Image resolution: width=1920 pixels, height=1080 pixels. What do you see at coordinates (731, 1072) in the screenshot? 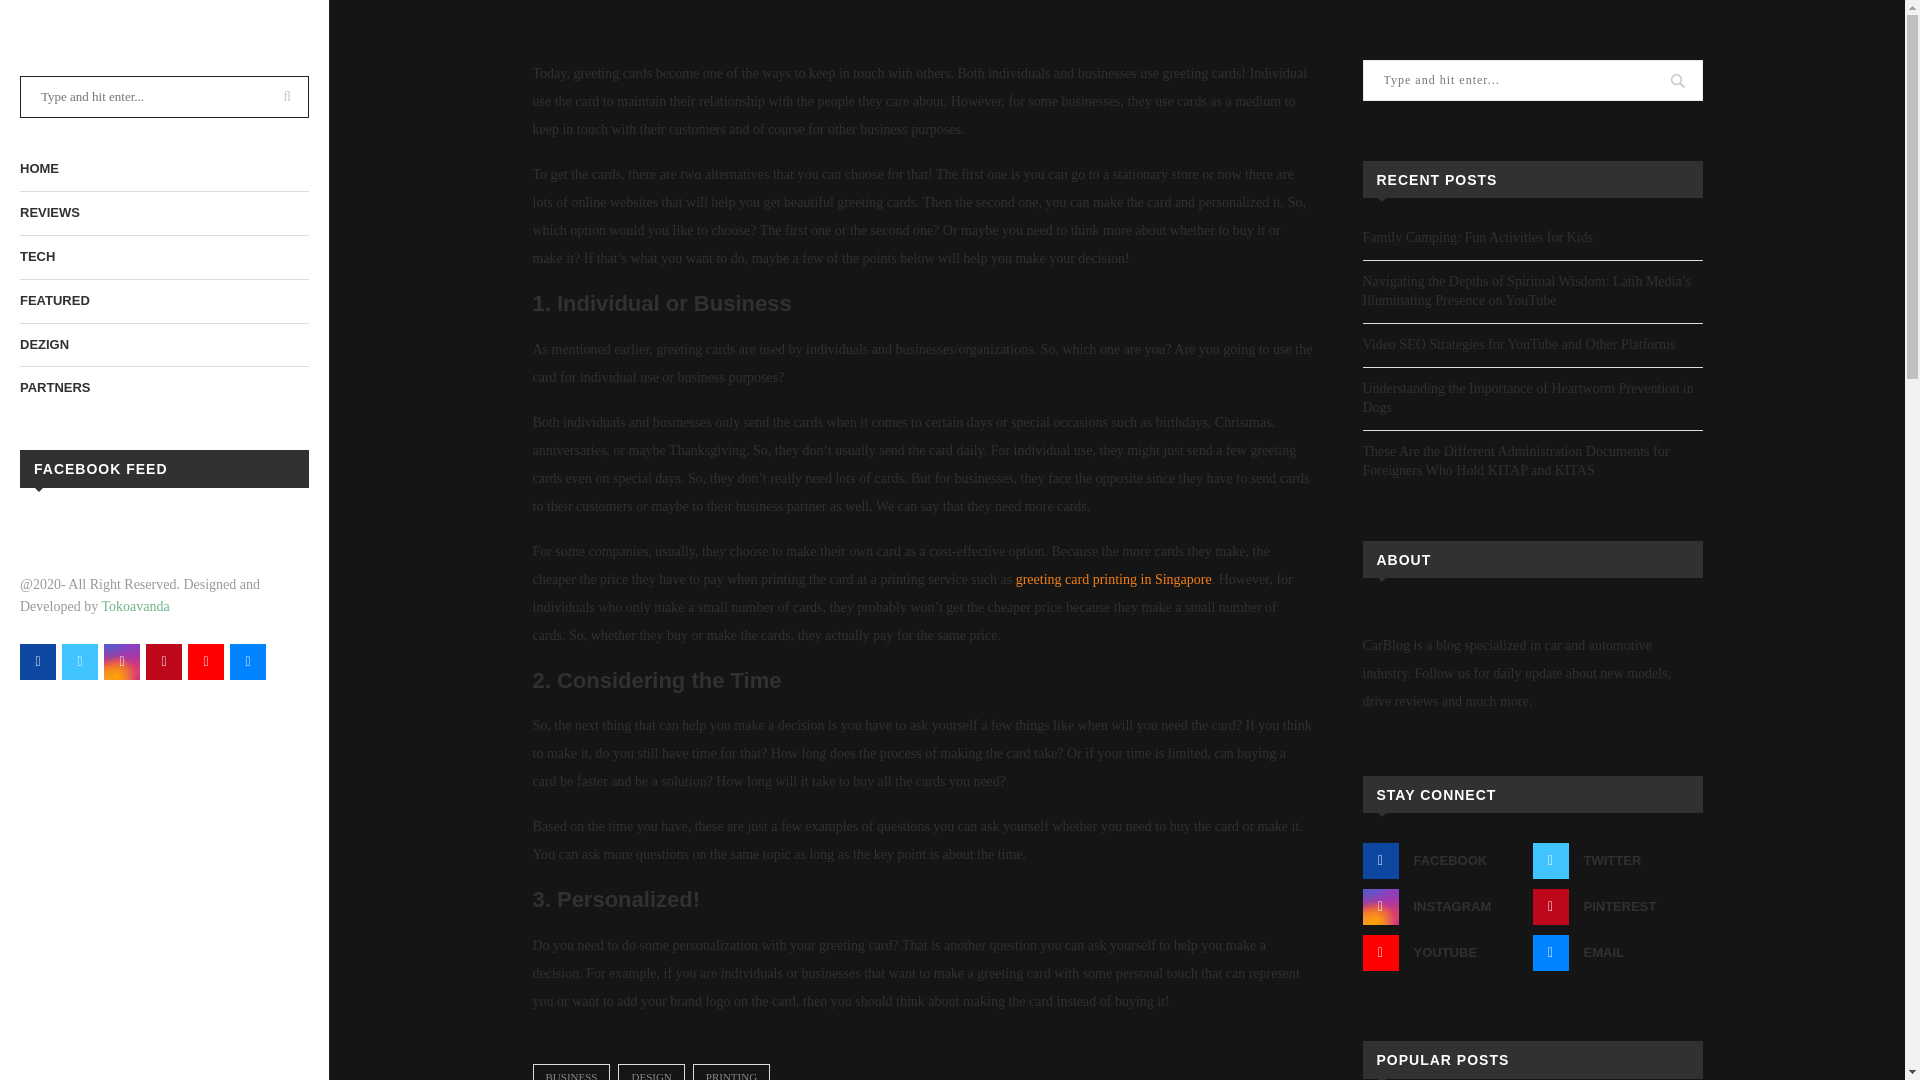
I see `PRINTING` at bounding box center [731, 1072].